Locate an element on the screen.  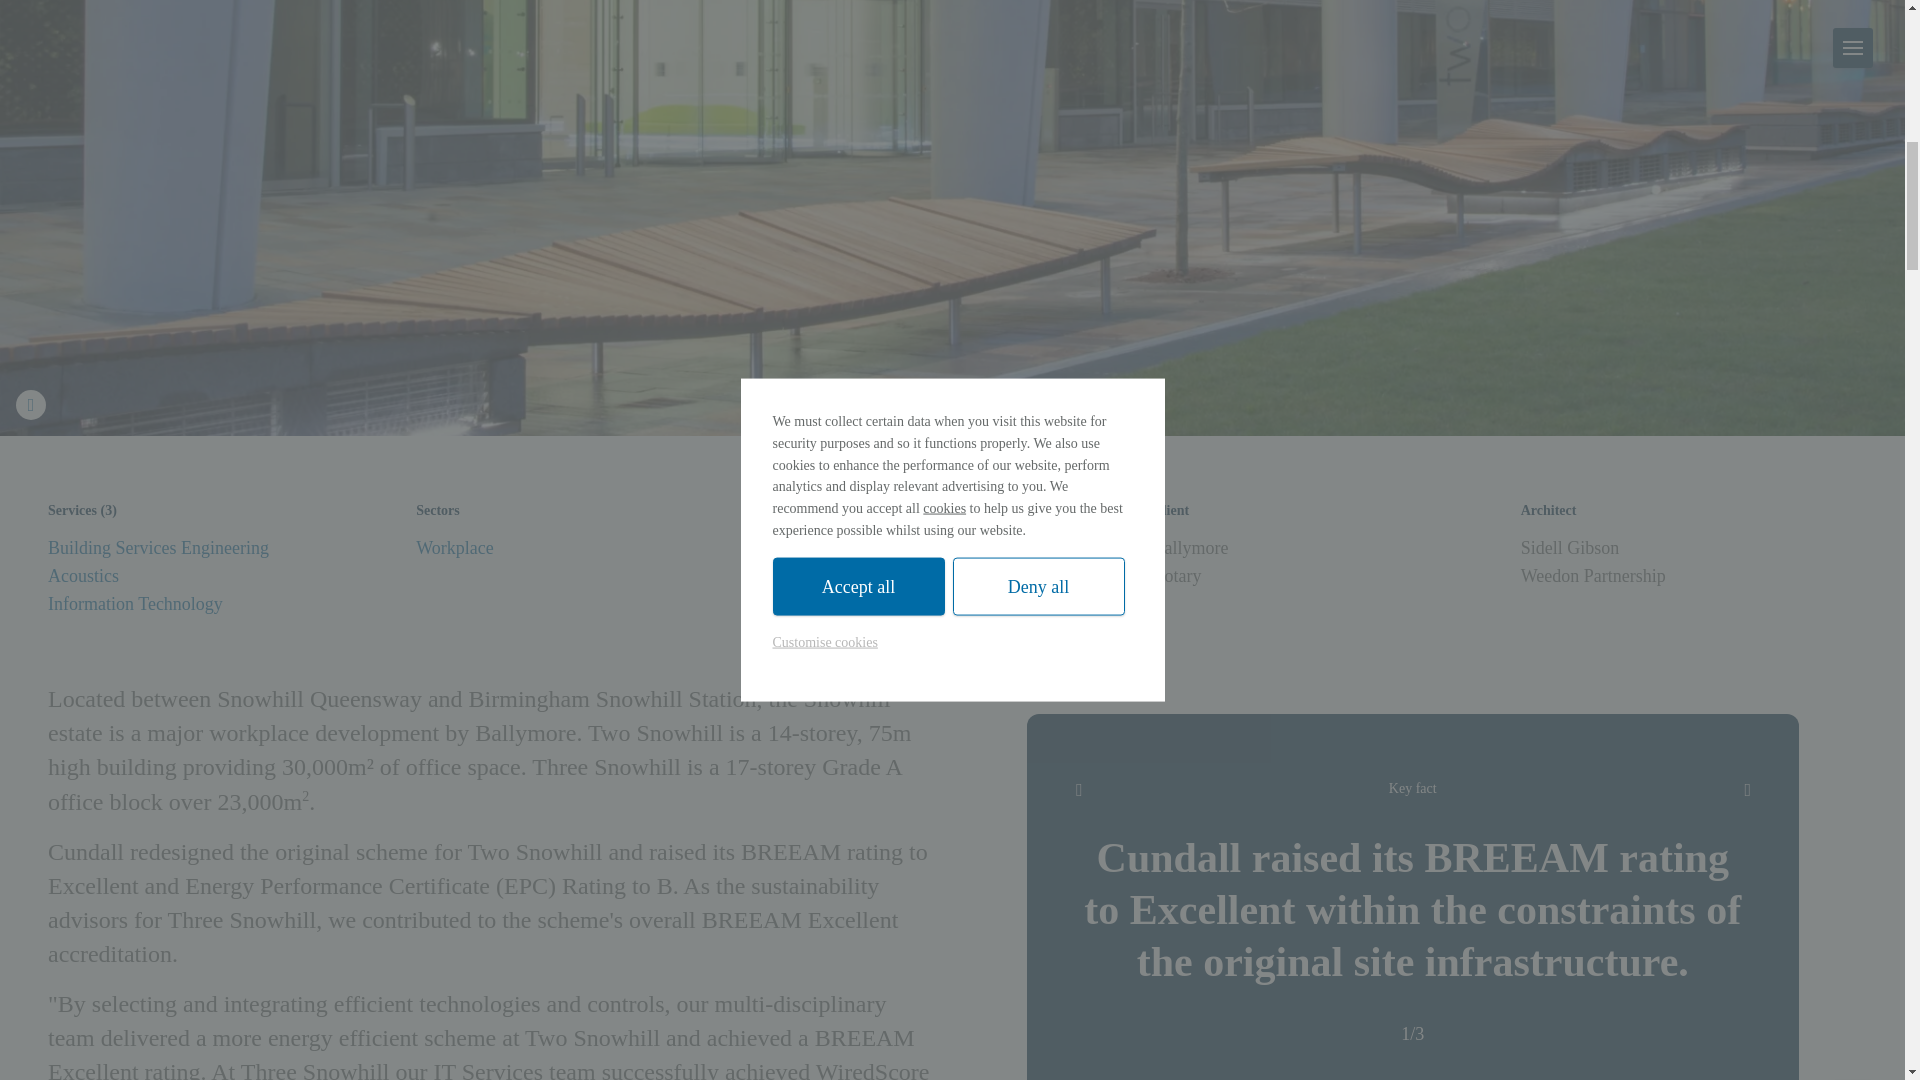
Information Technology is located at coordinates (135, 604).